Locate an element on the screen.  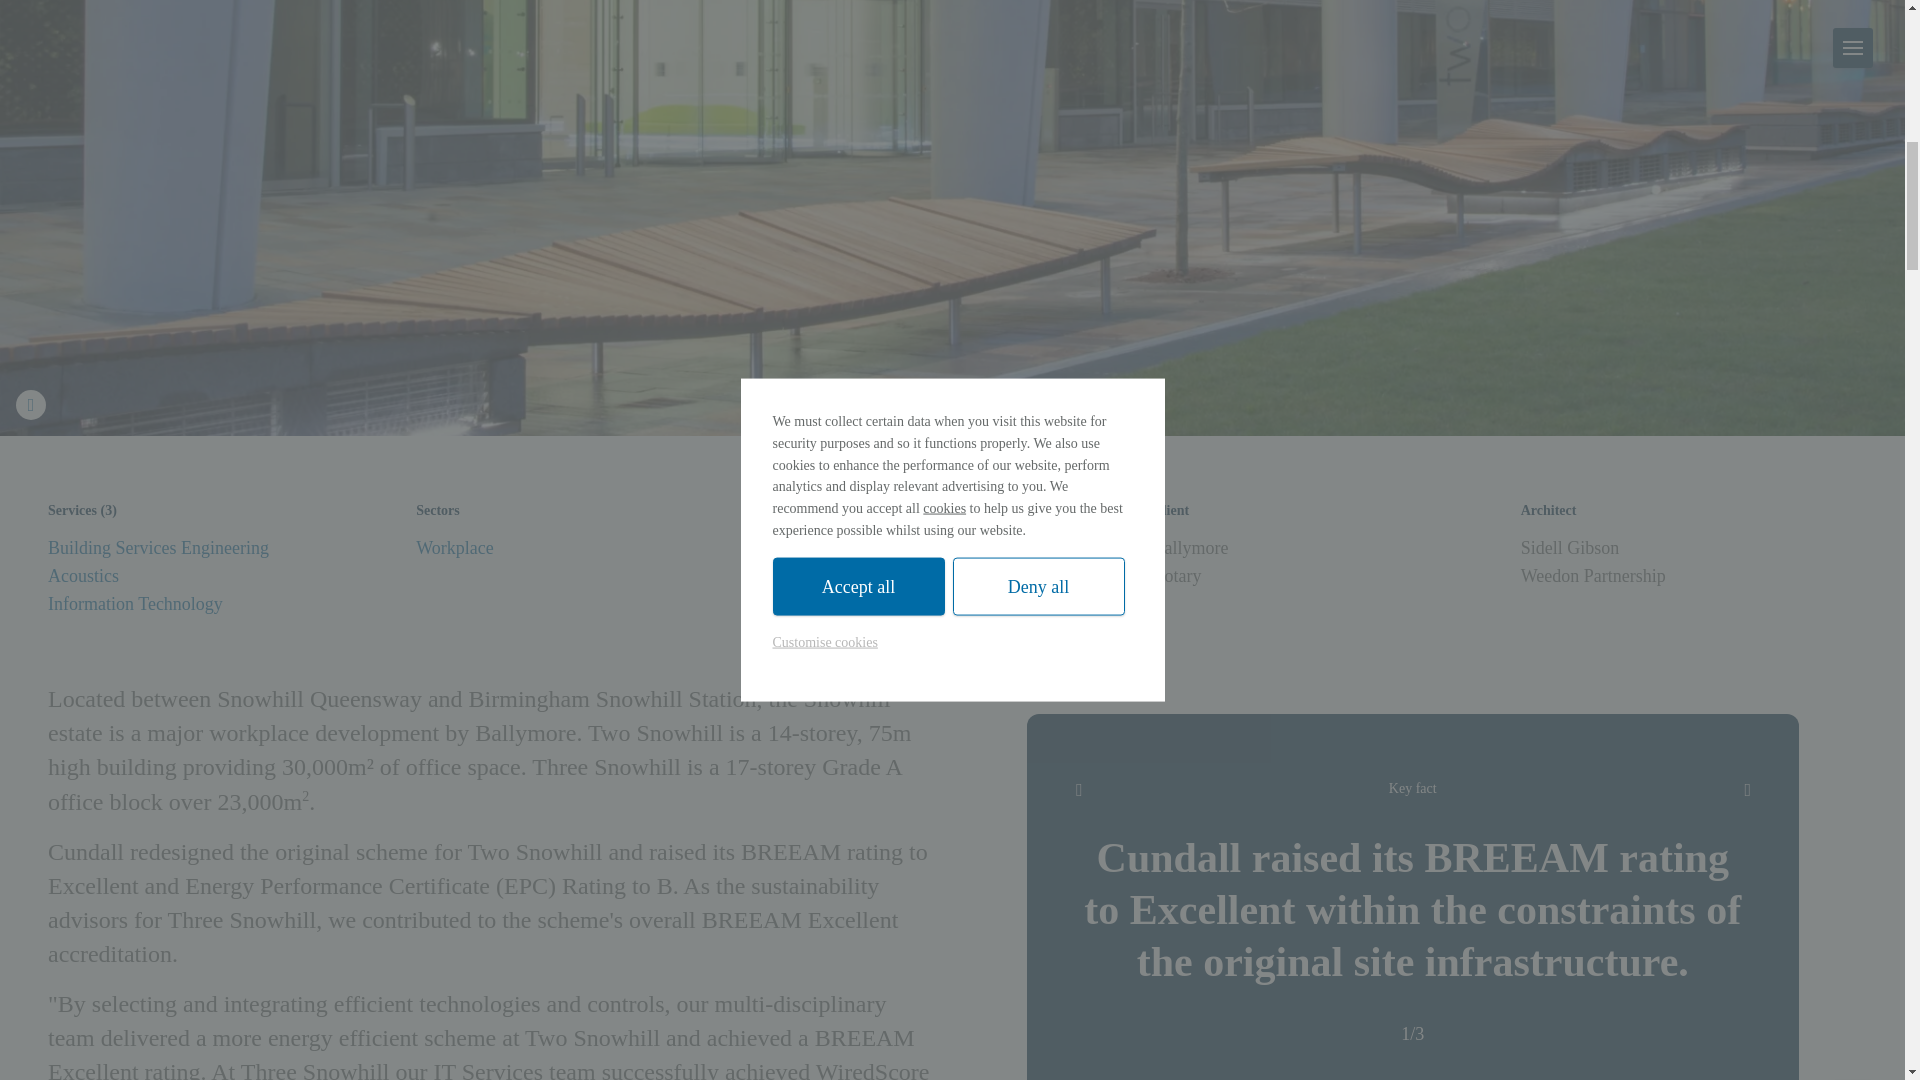
Information Technology is located at coordinates (135, 604).